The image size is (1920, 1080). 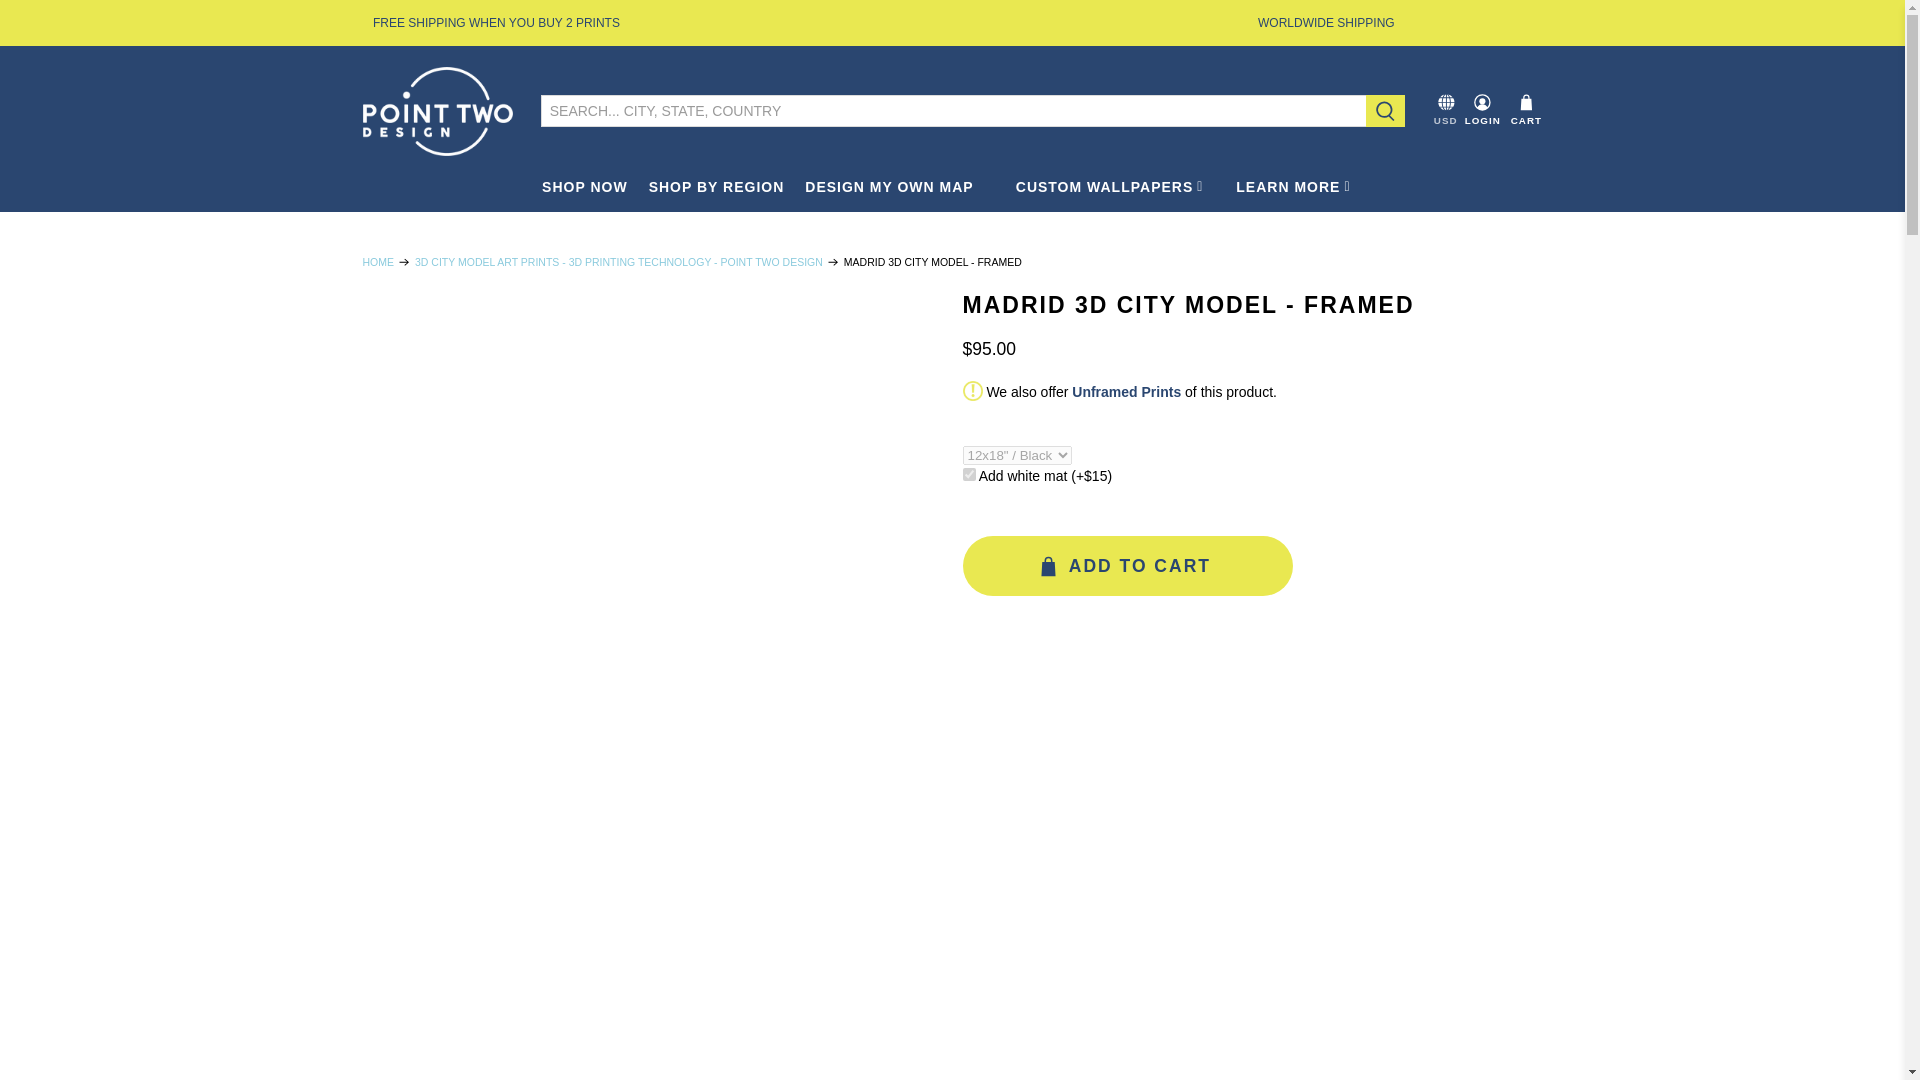 What do you see at coordinates (1299, 186) in the screenshot?
I see `LEARN MORE` at bounding box center [1299, 186].